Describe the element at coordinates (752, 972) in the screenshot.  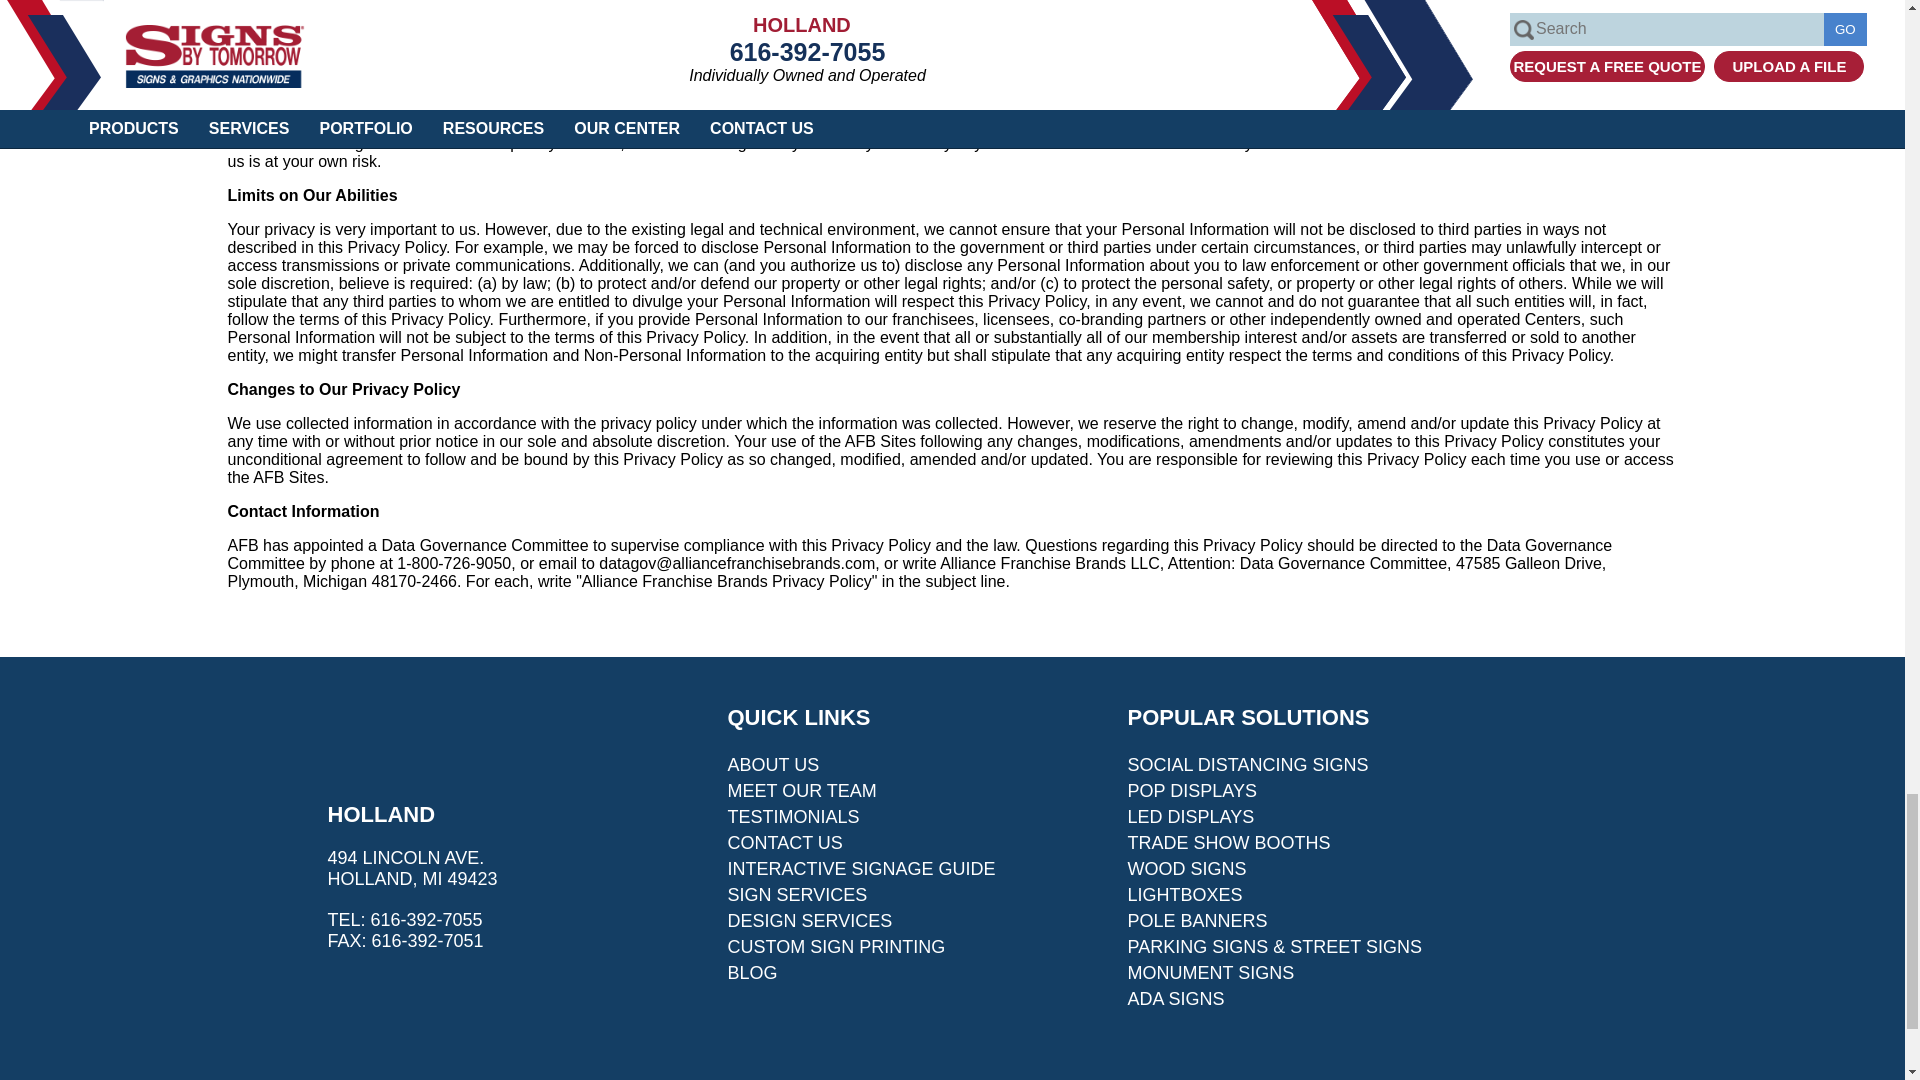
I see `BLOG` at that location.